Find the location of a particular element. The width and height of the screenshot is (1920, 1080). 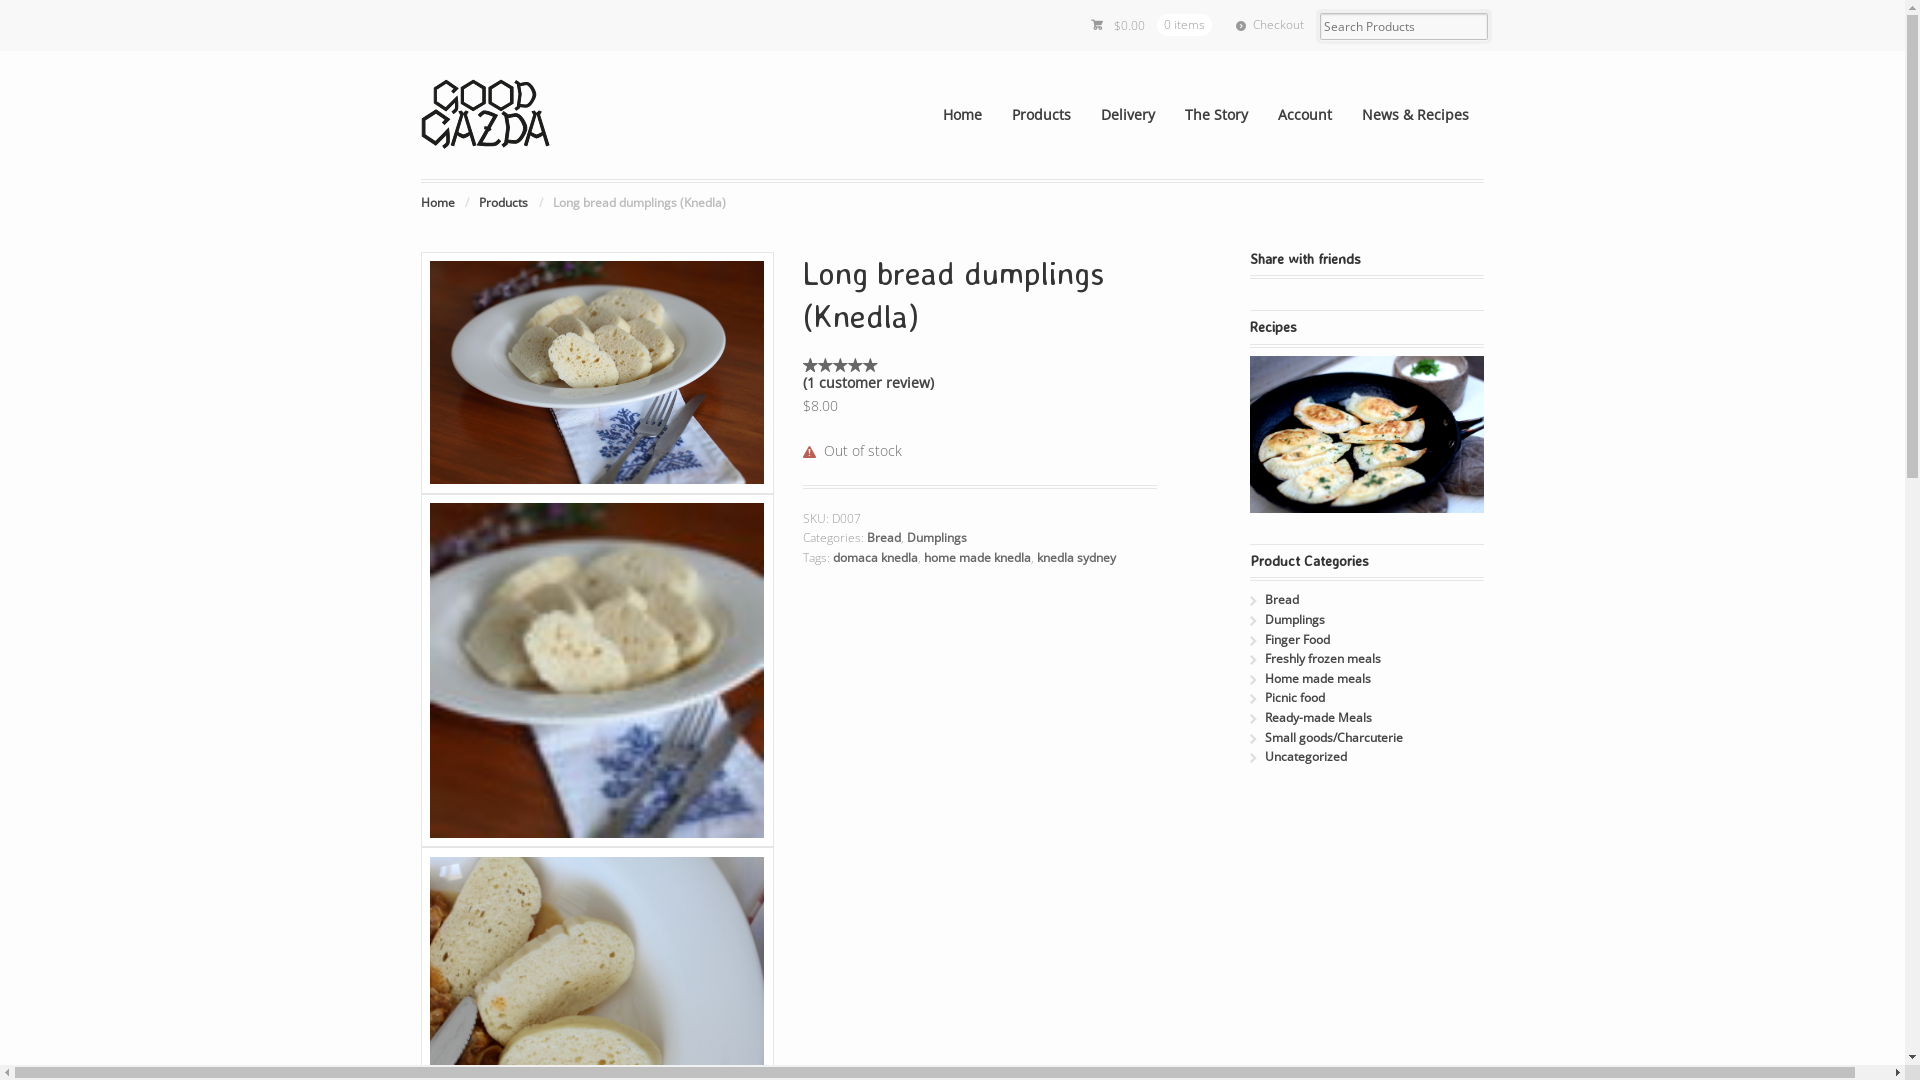

Home made meals is located at coordinates (1318, 678).